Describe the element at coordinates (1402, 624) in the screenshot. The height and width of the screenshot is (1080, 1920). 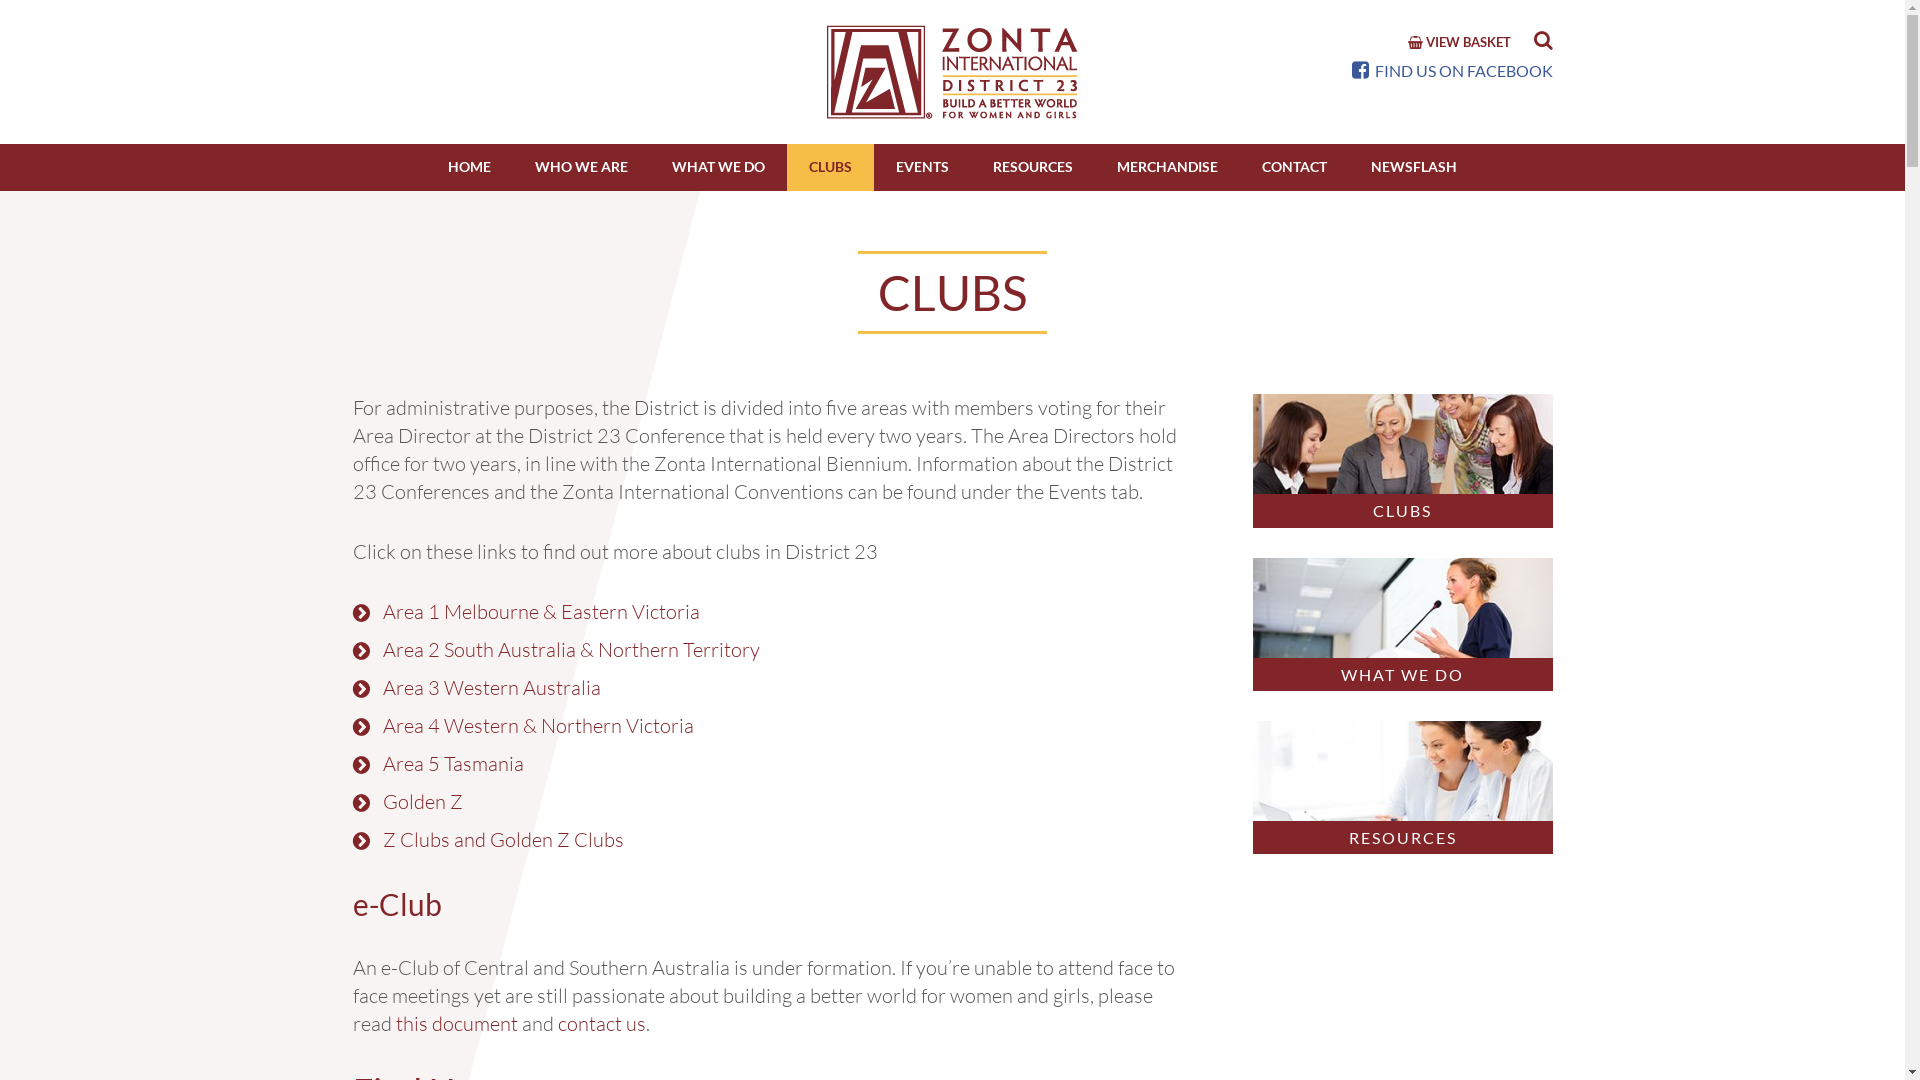
I see `WHAT WE DO` at that location.